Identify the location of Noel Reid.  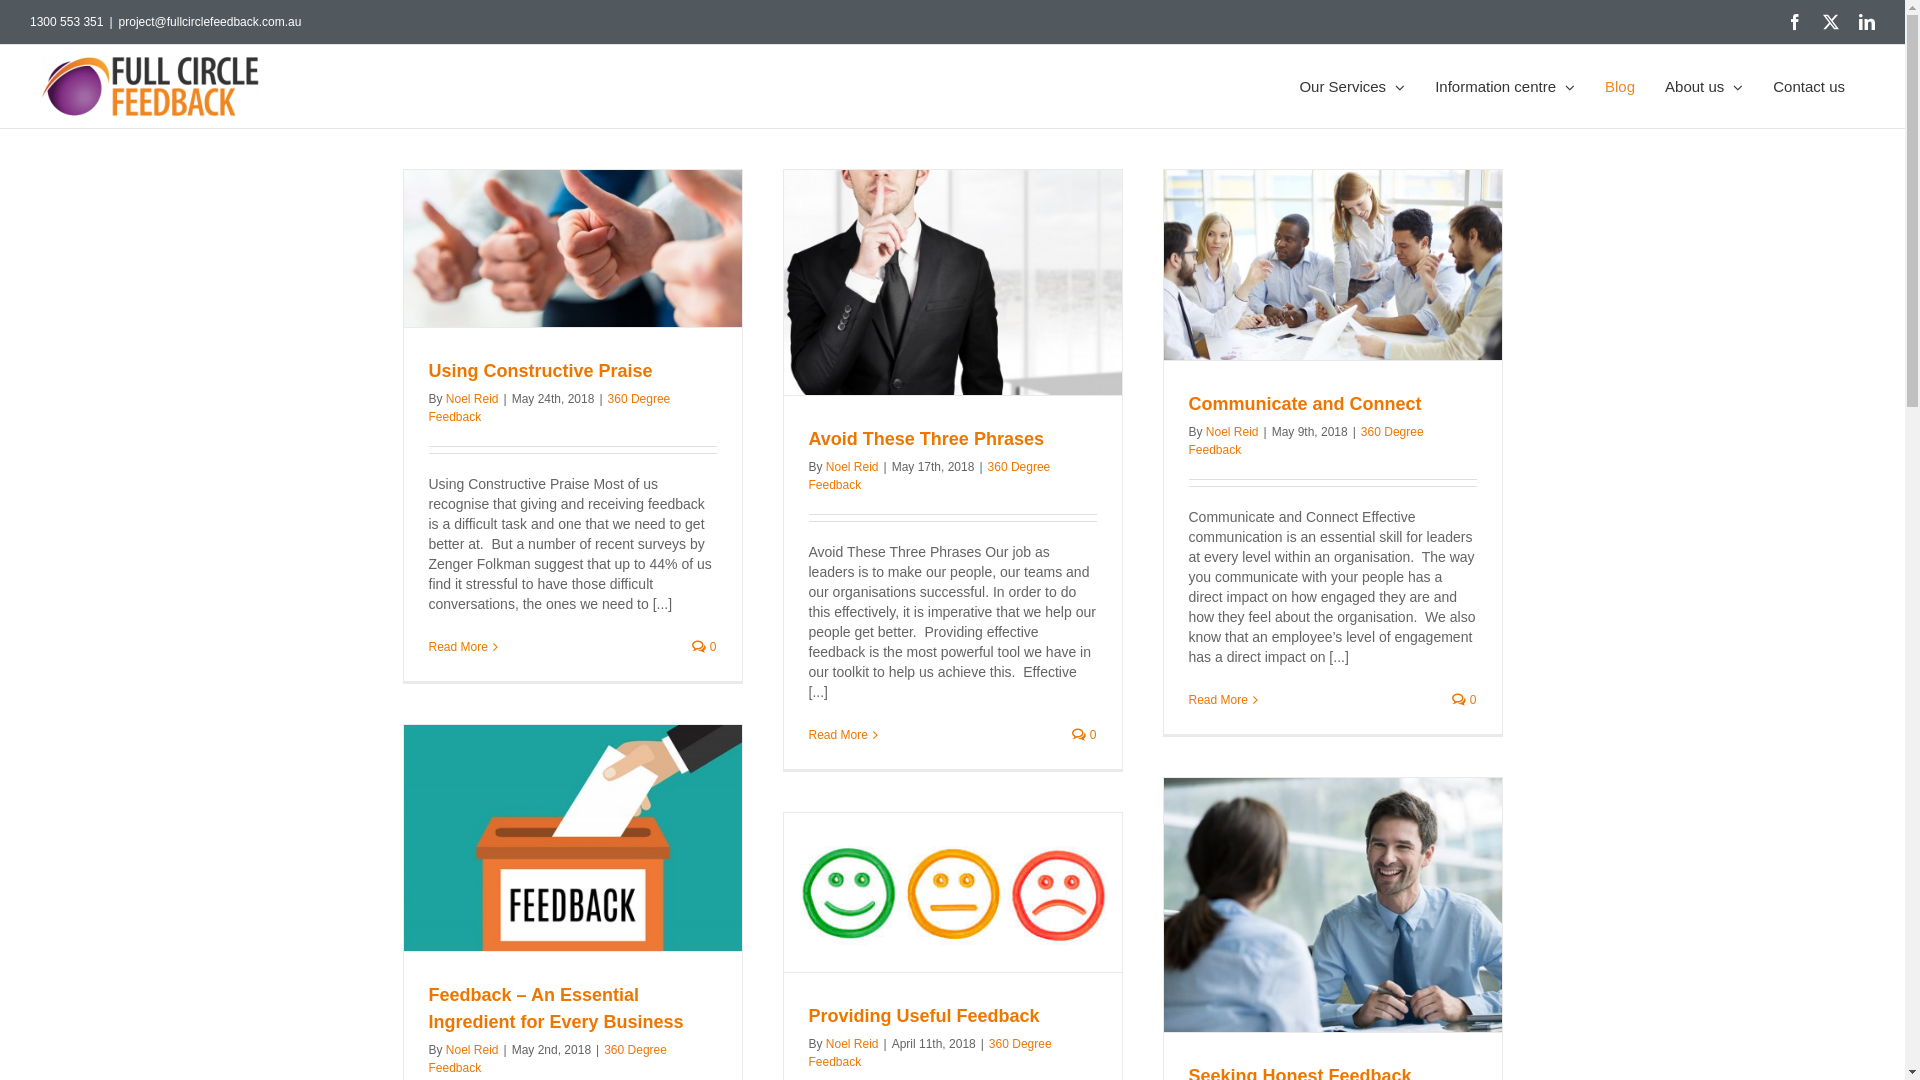
(472, 399).